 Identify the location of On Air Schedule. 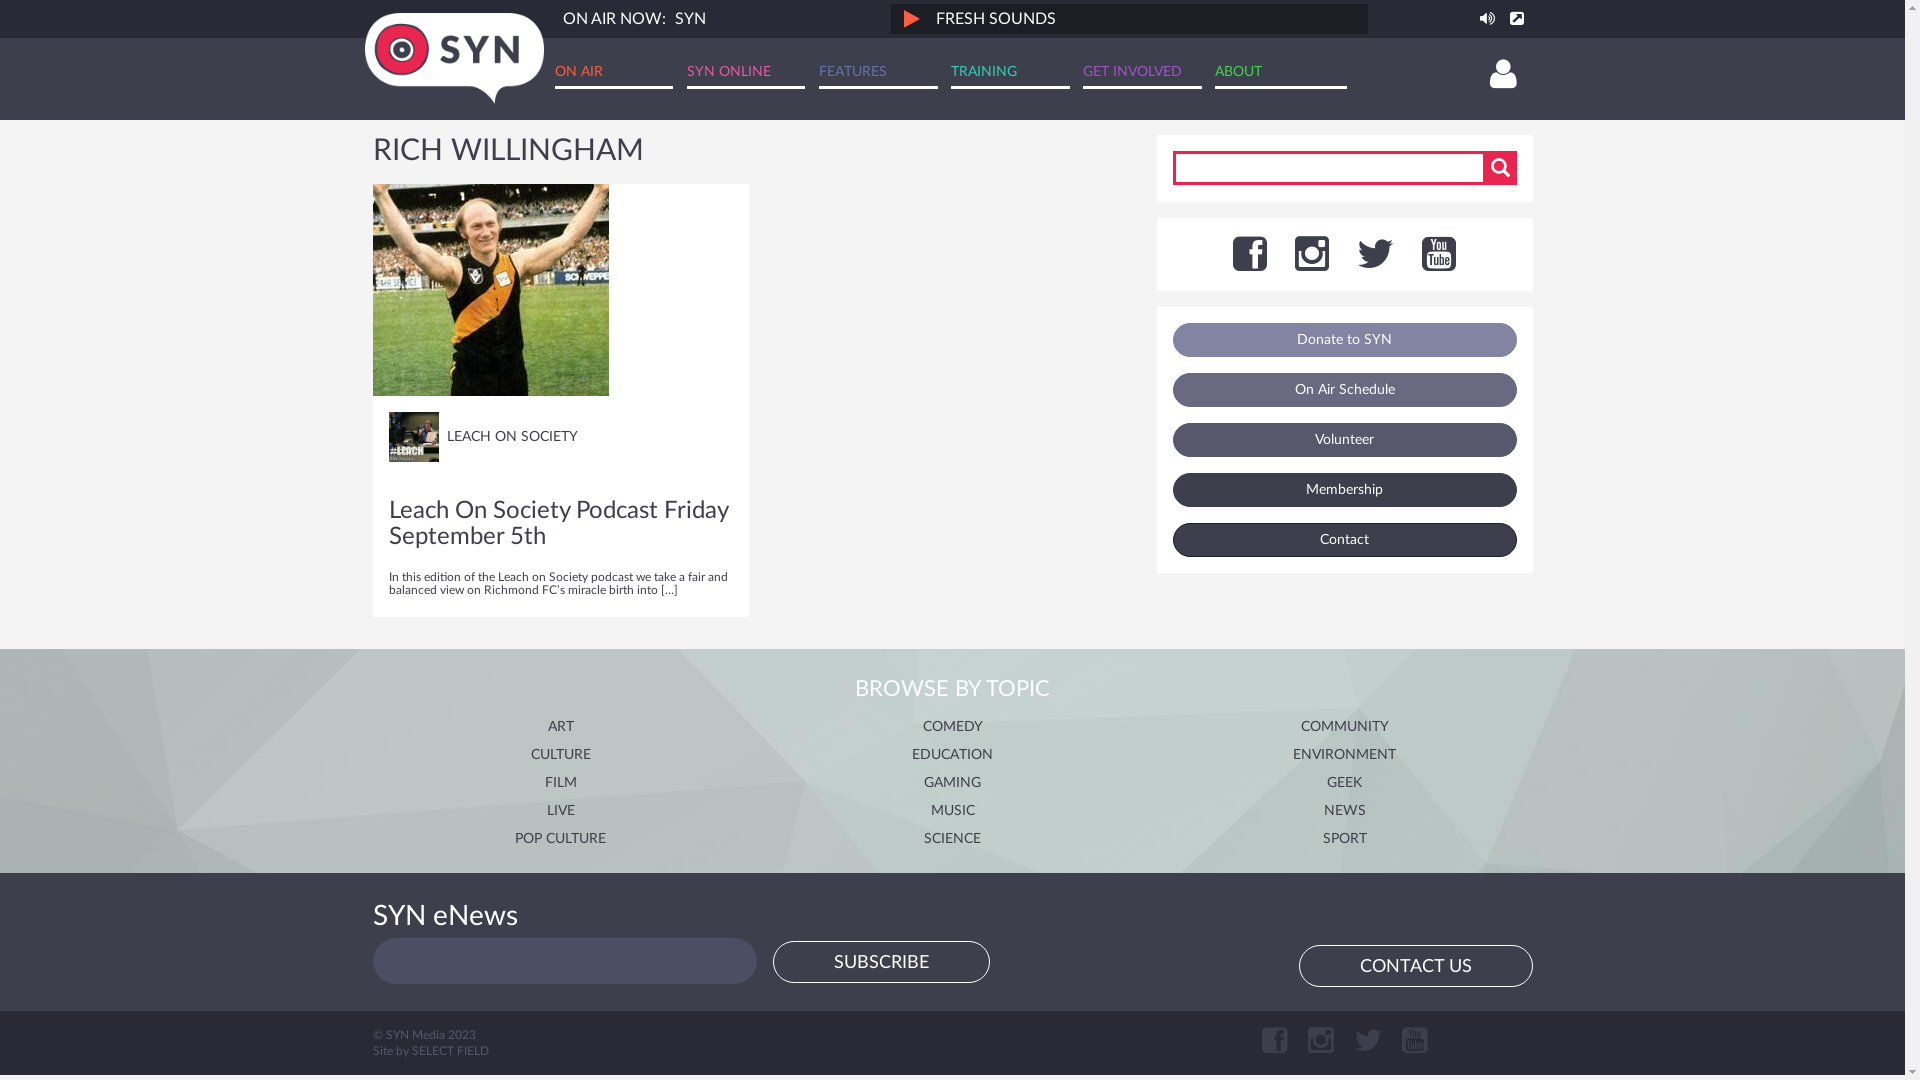
(1344, 390).